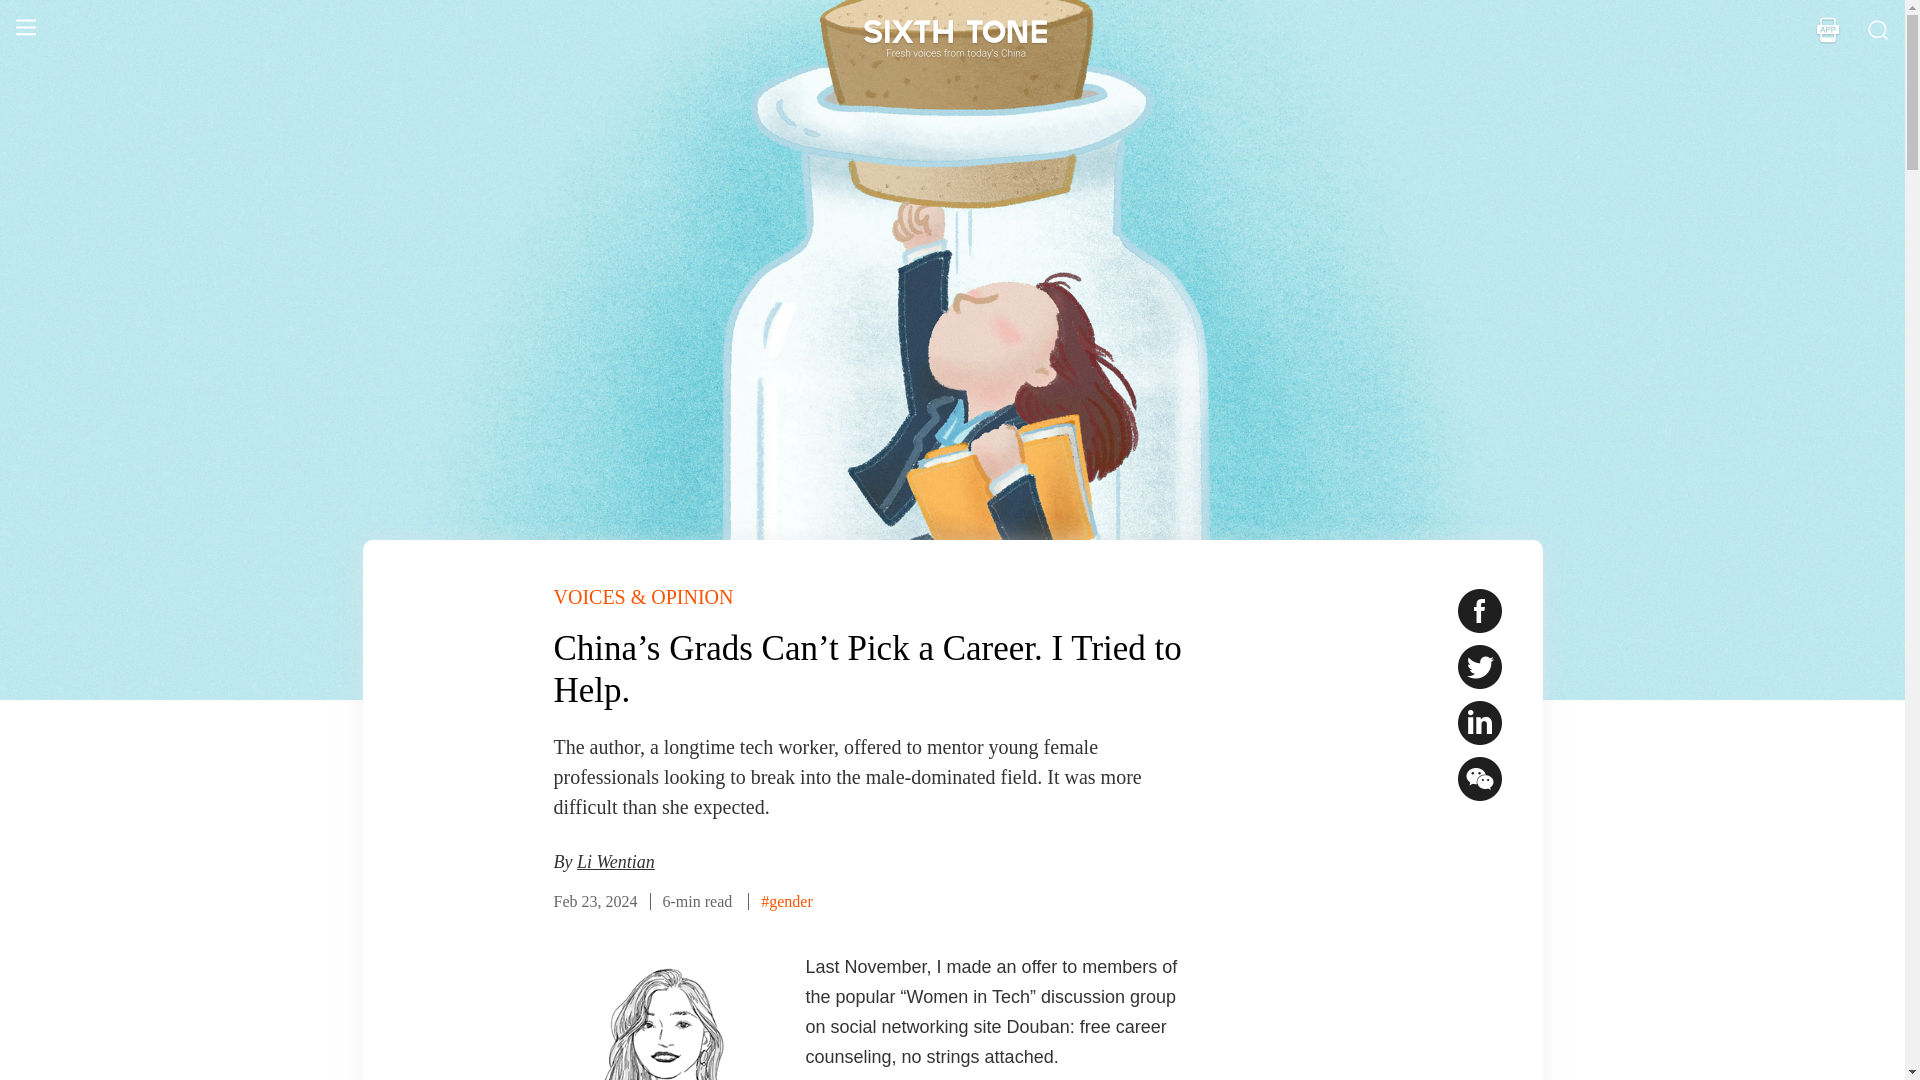  Describe the element at coordinates (616, 862) in the screenshot. I see `Li Wentian` at that location.